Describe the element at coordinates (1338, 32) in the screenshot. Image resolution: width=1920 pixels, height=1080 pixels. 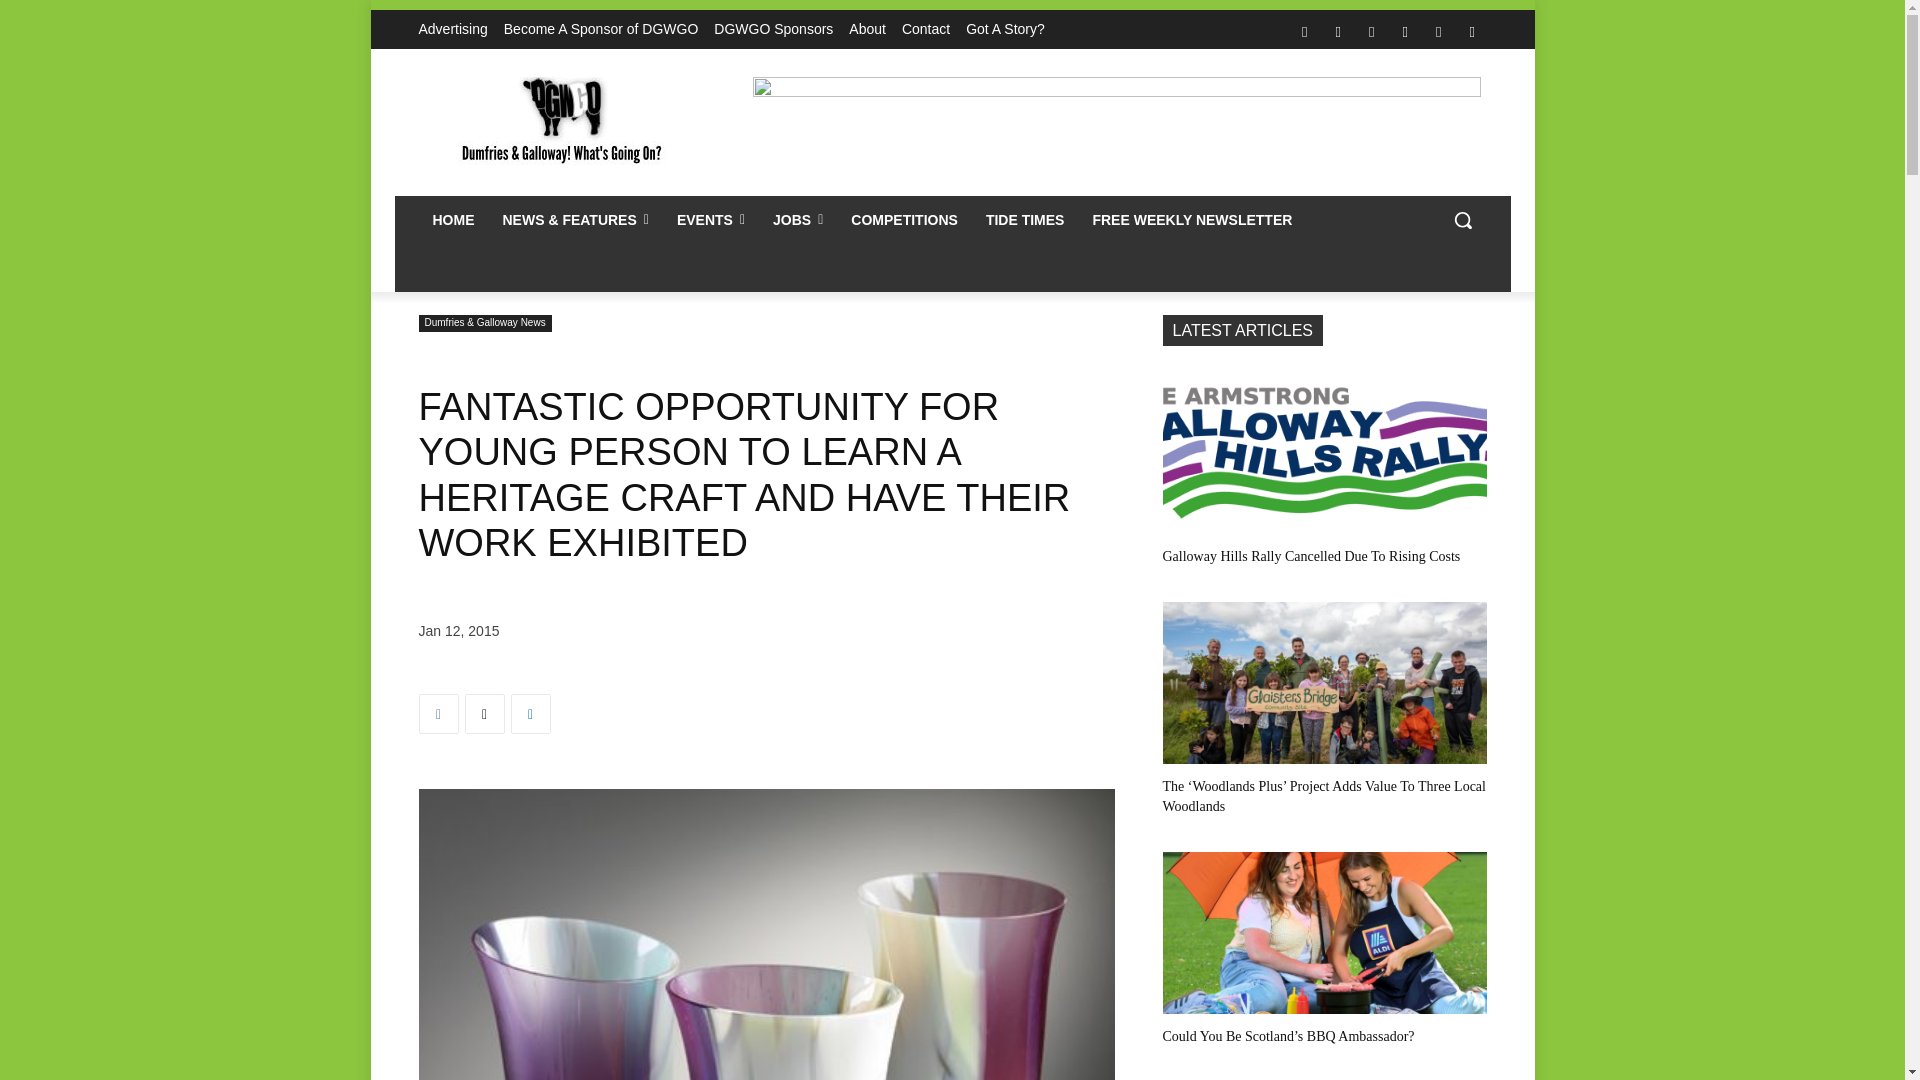
I see `Instagram` at that location.